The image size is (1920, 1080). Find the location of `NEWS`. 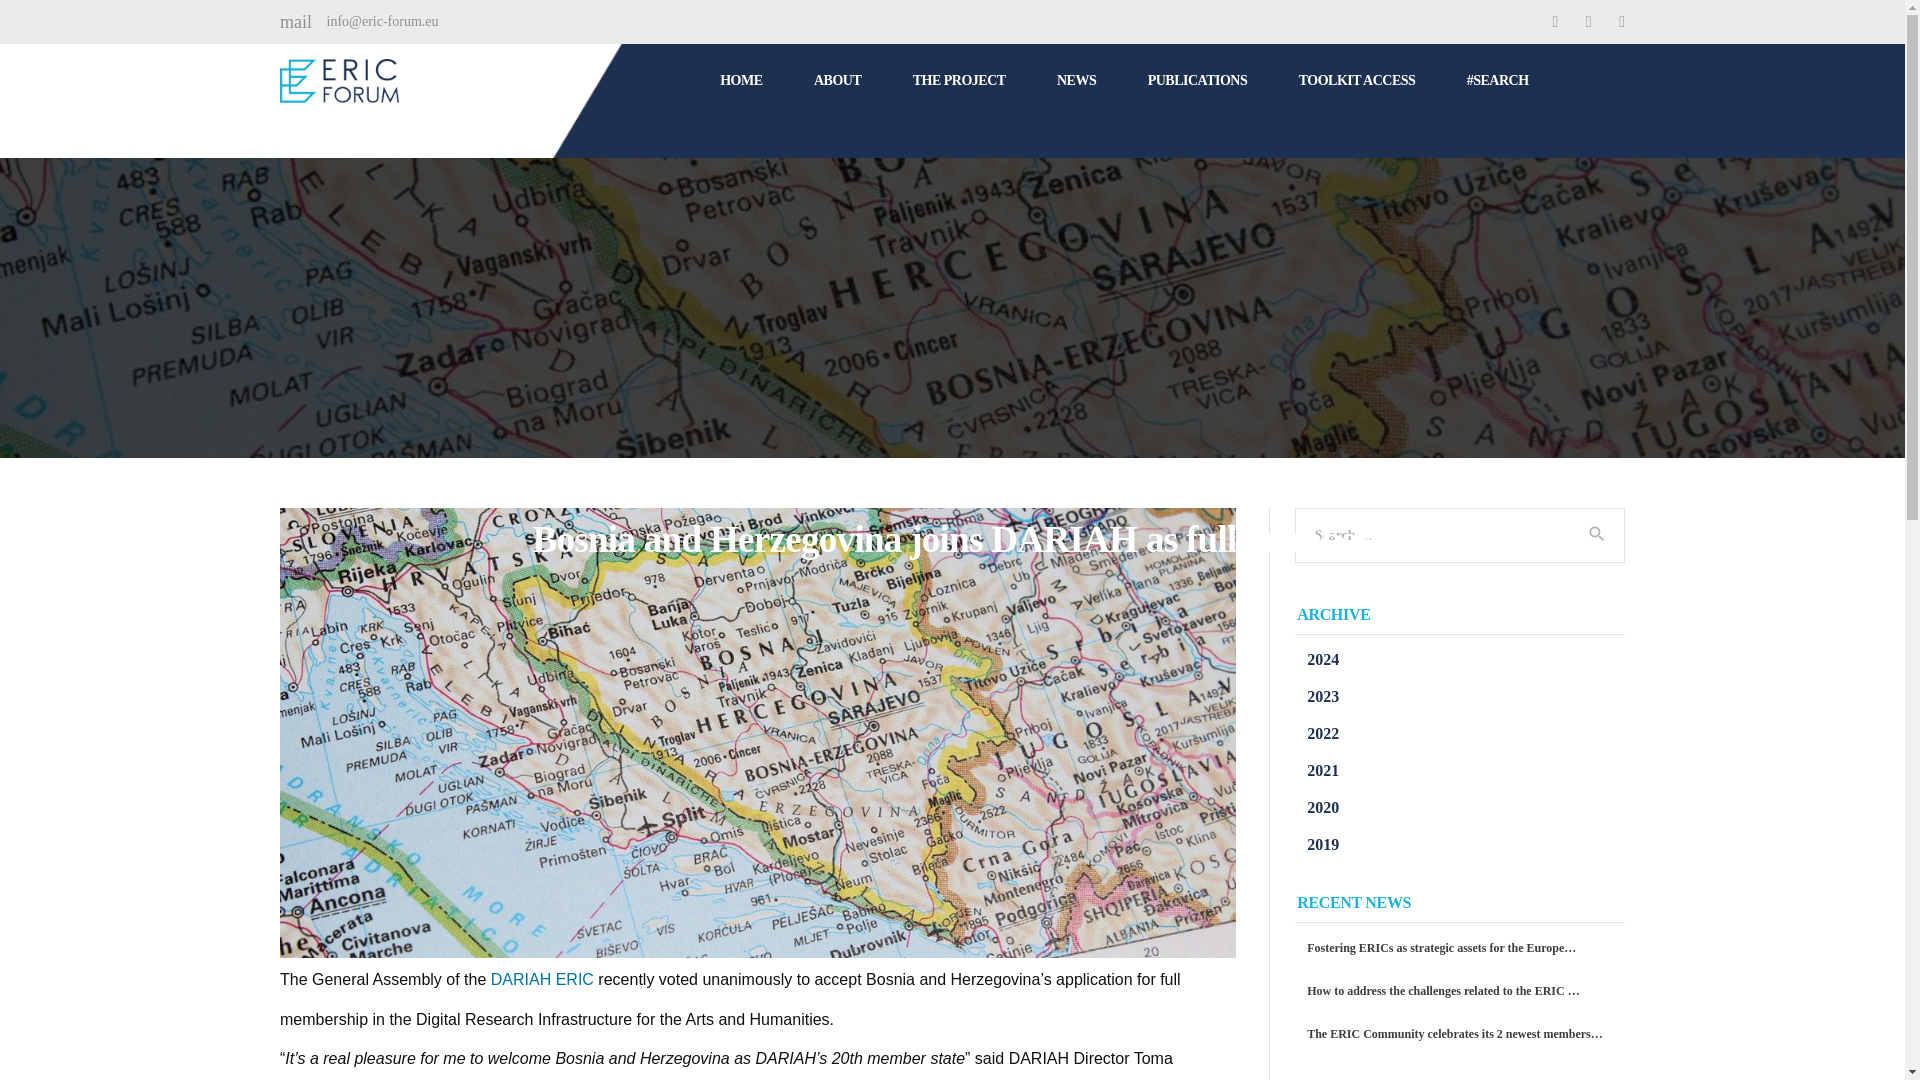

NEWS is located at coordinates (1076, 80).